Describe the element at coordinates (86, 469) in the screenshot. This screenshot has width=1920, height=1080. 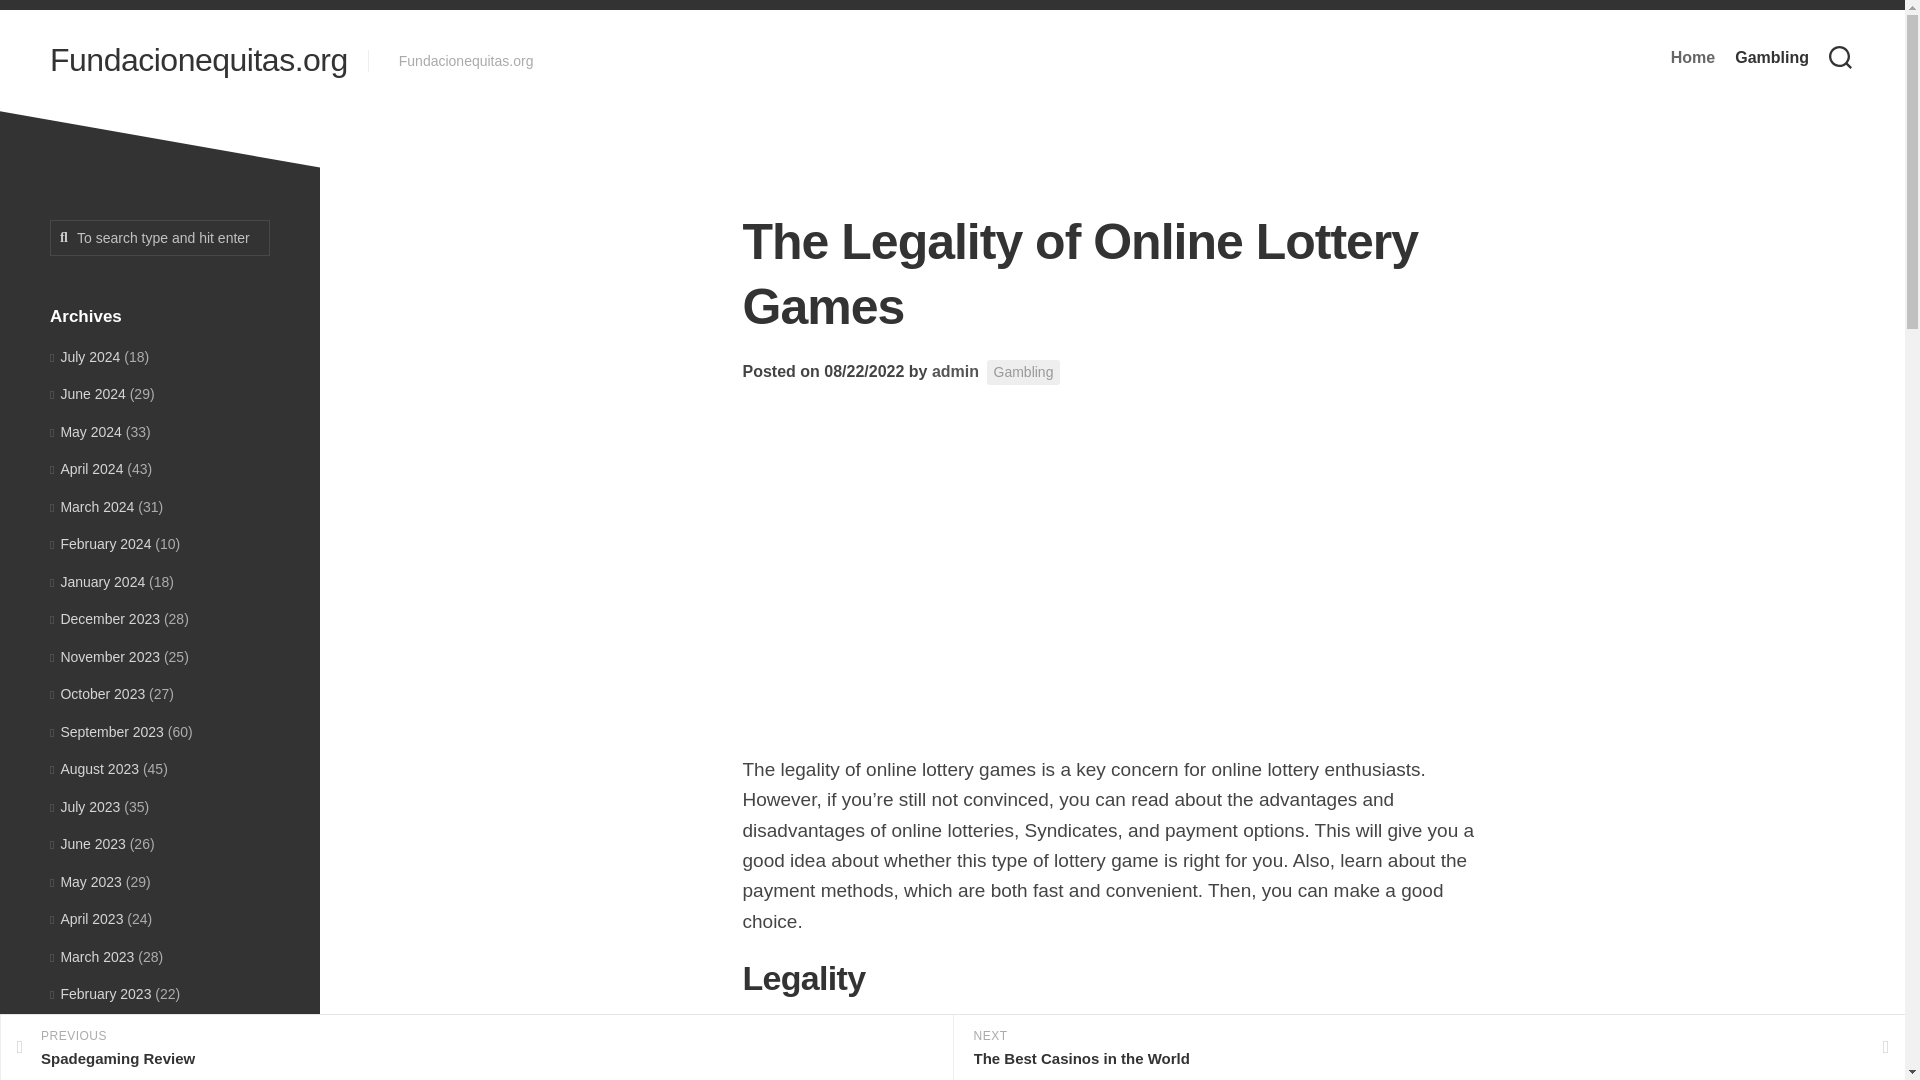
I see `April 2024` at that location.